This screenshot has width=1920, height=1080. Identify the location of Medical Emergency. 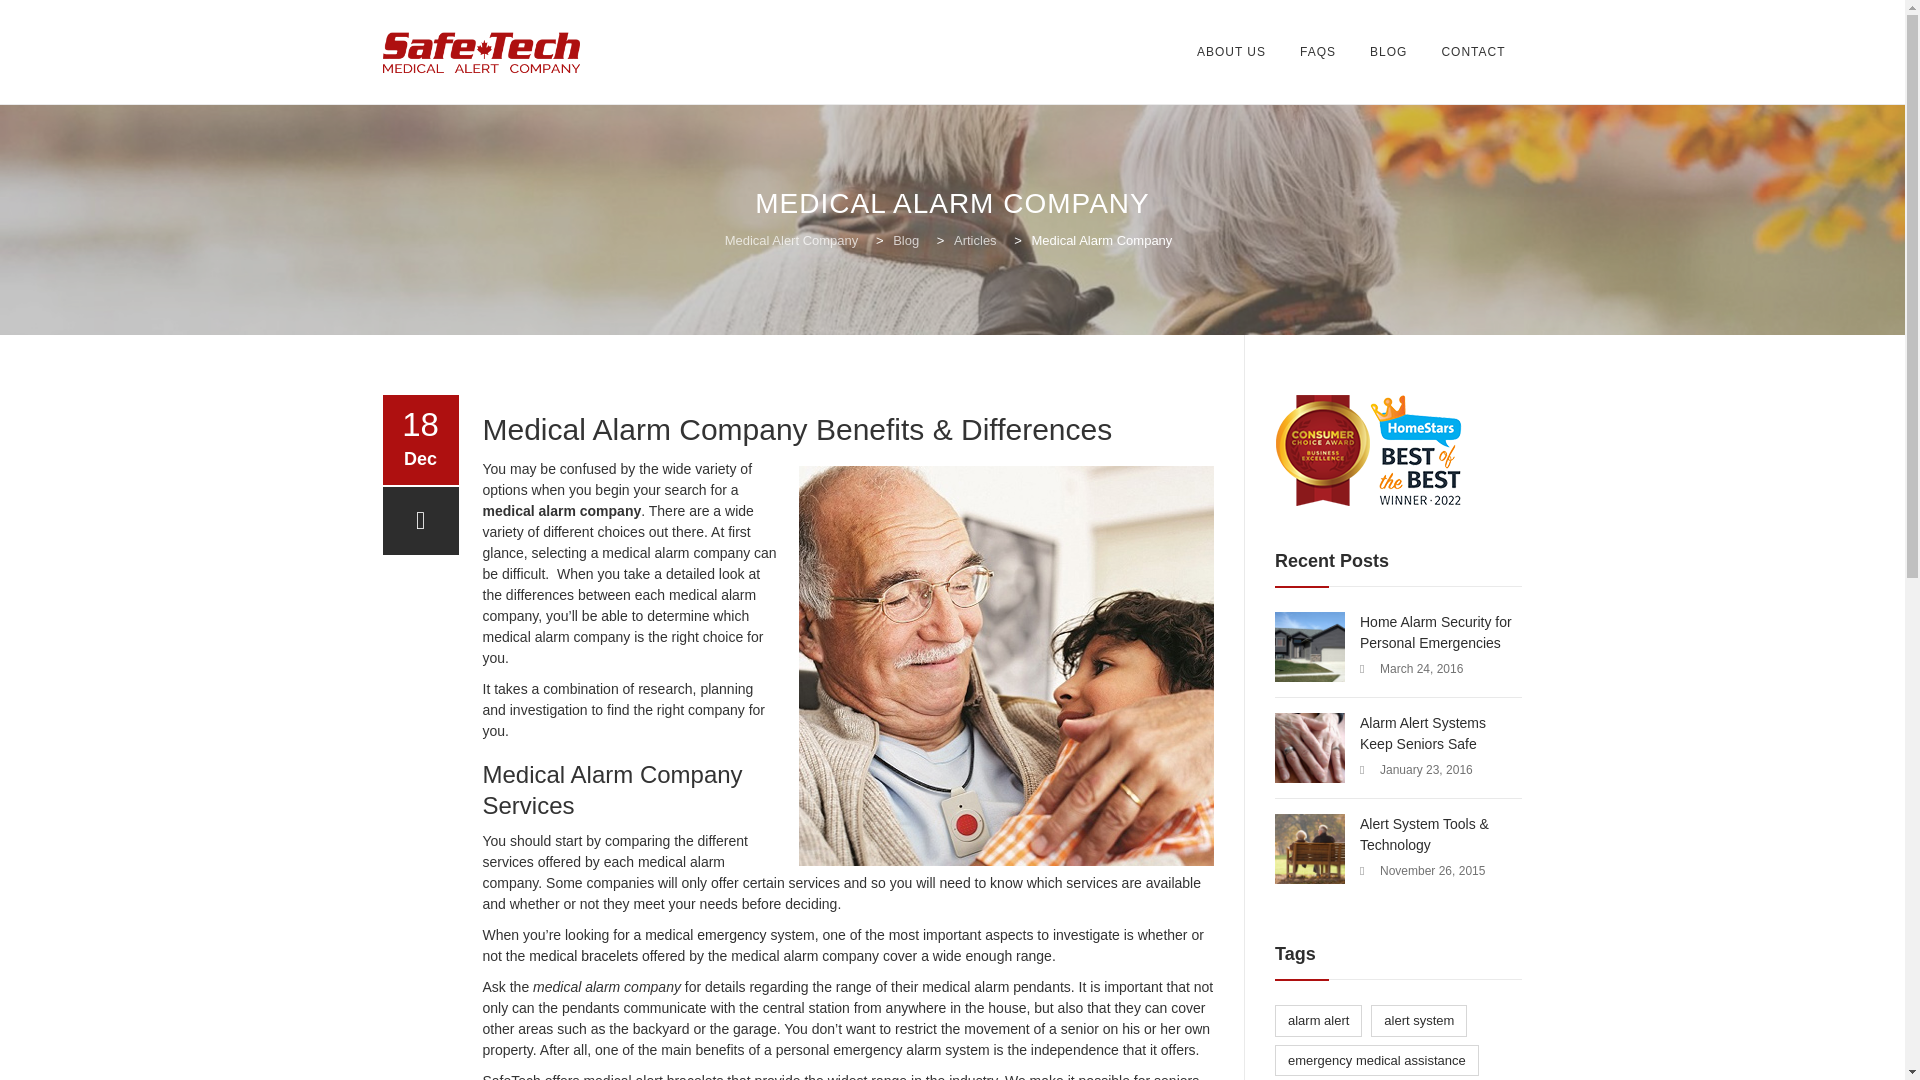
(706, 934).